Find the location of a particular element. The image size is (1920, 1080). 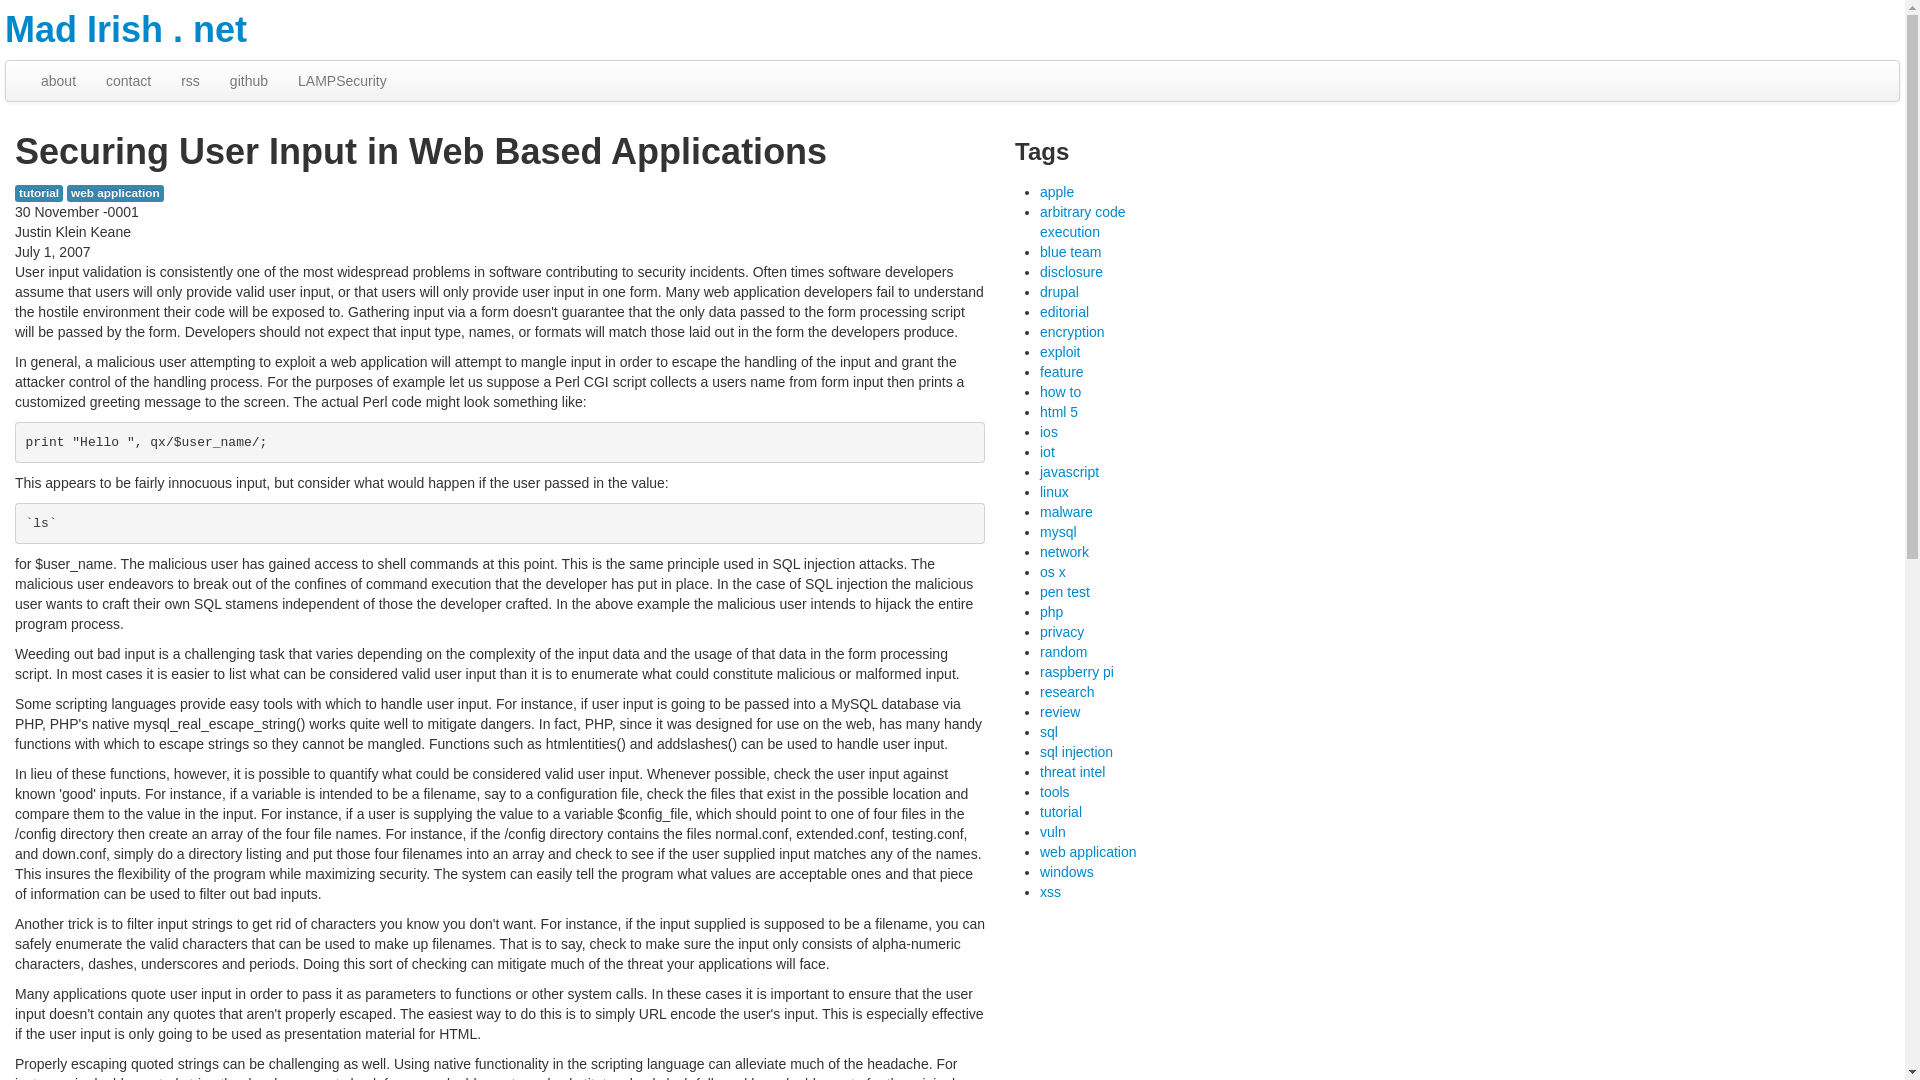

tools is located at coordinates (1054, 792).